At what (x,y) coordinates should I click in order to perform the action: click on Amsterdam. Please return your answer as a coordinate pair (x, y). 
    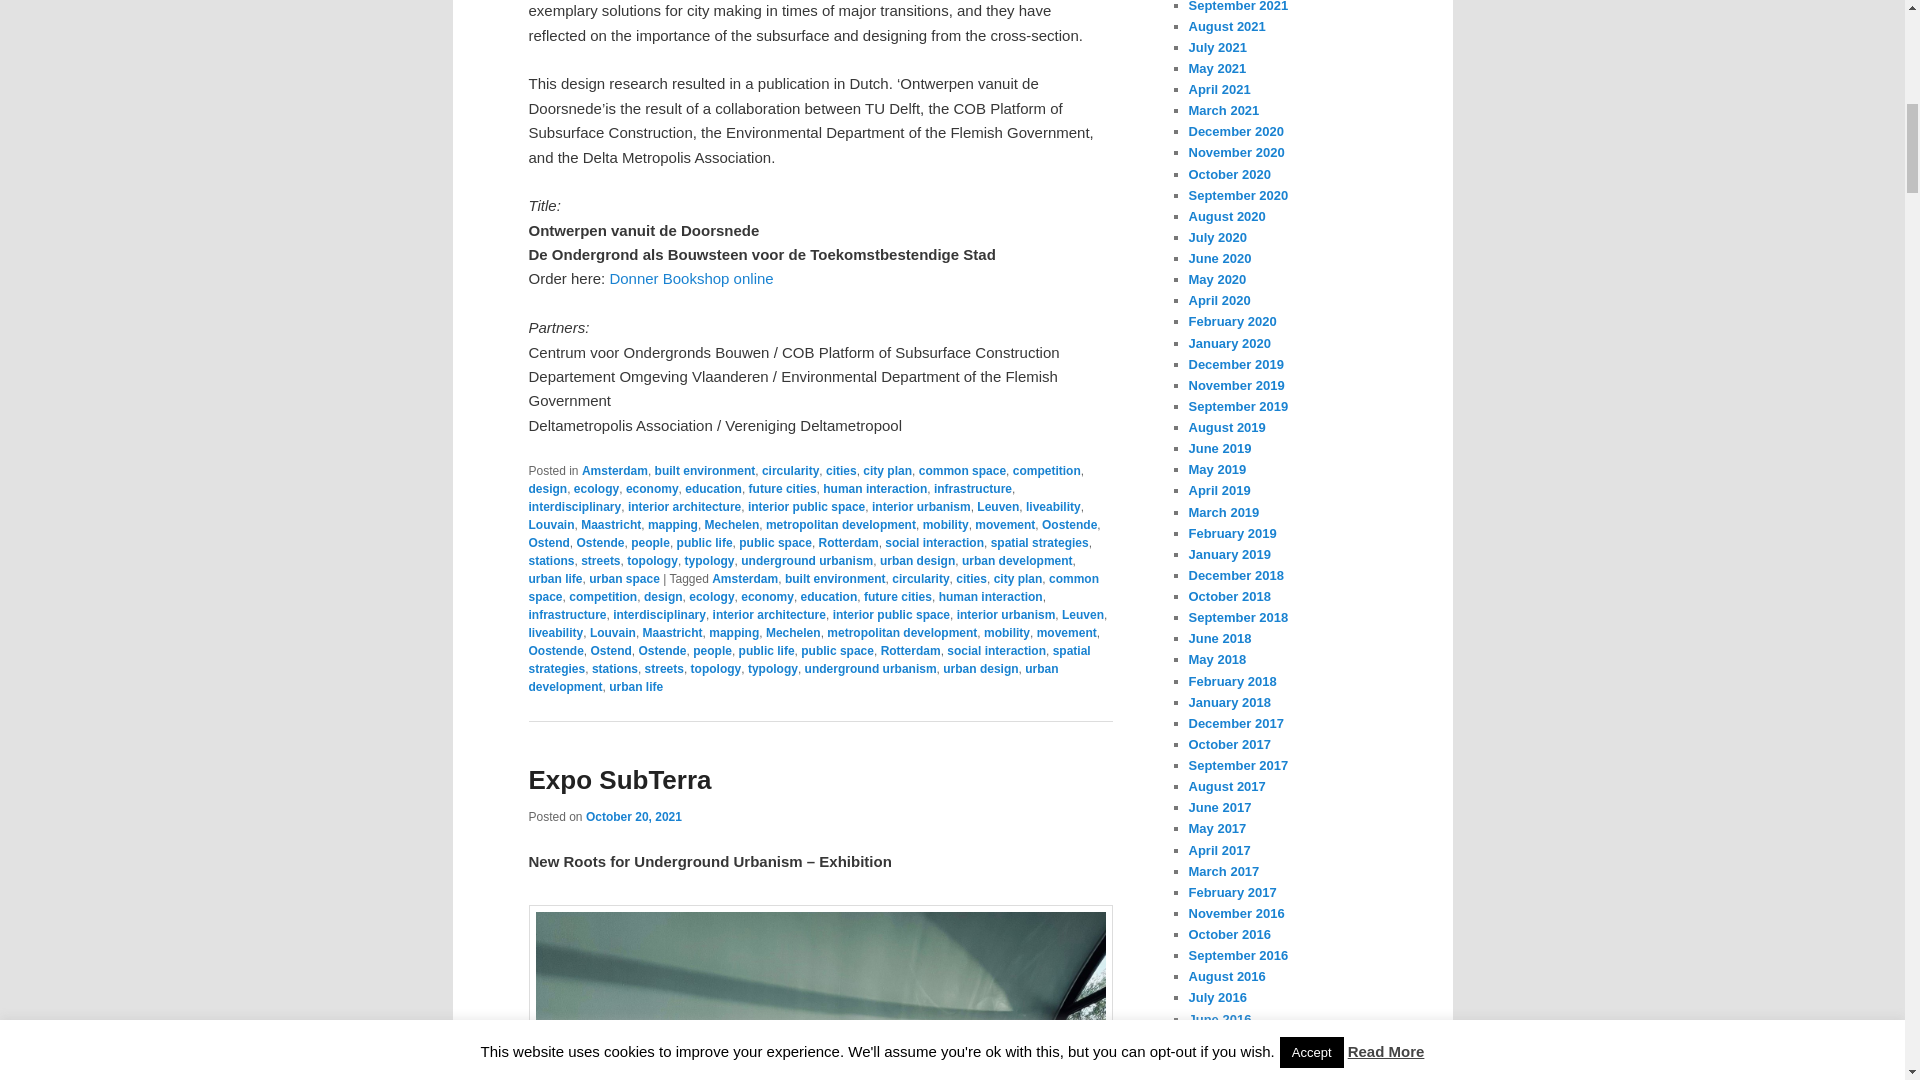
    Looking at the image, I should click on (614, 471).